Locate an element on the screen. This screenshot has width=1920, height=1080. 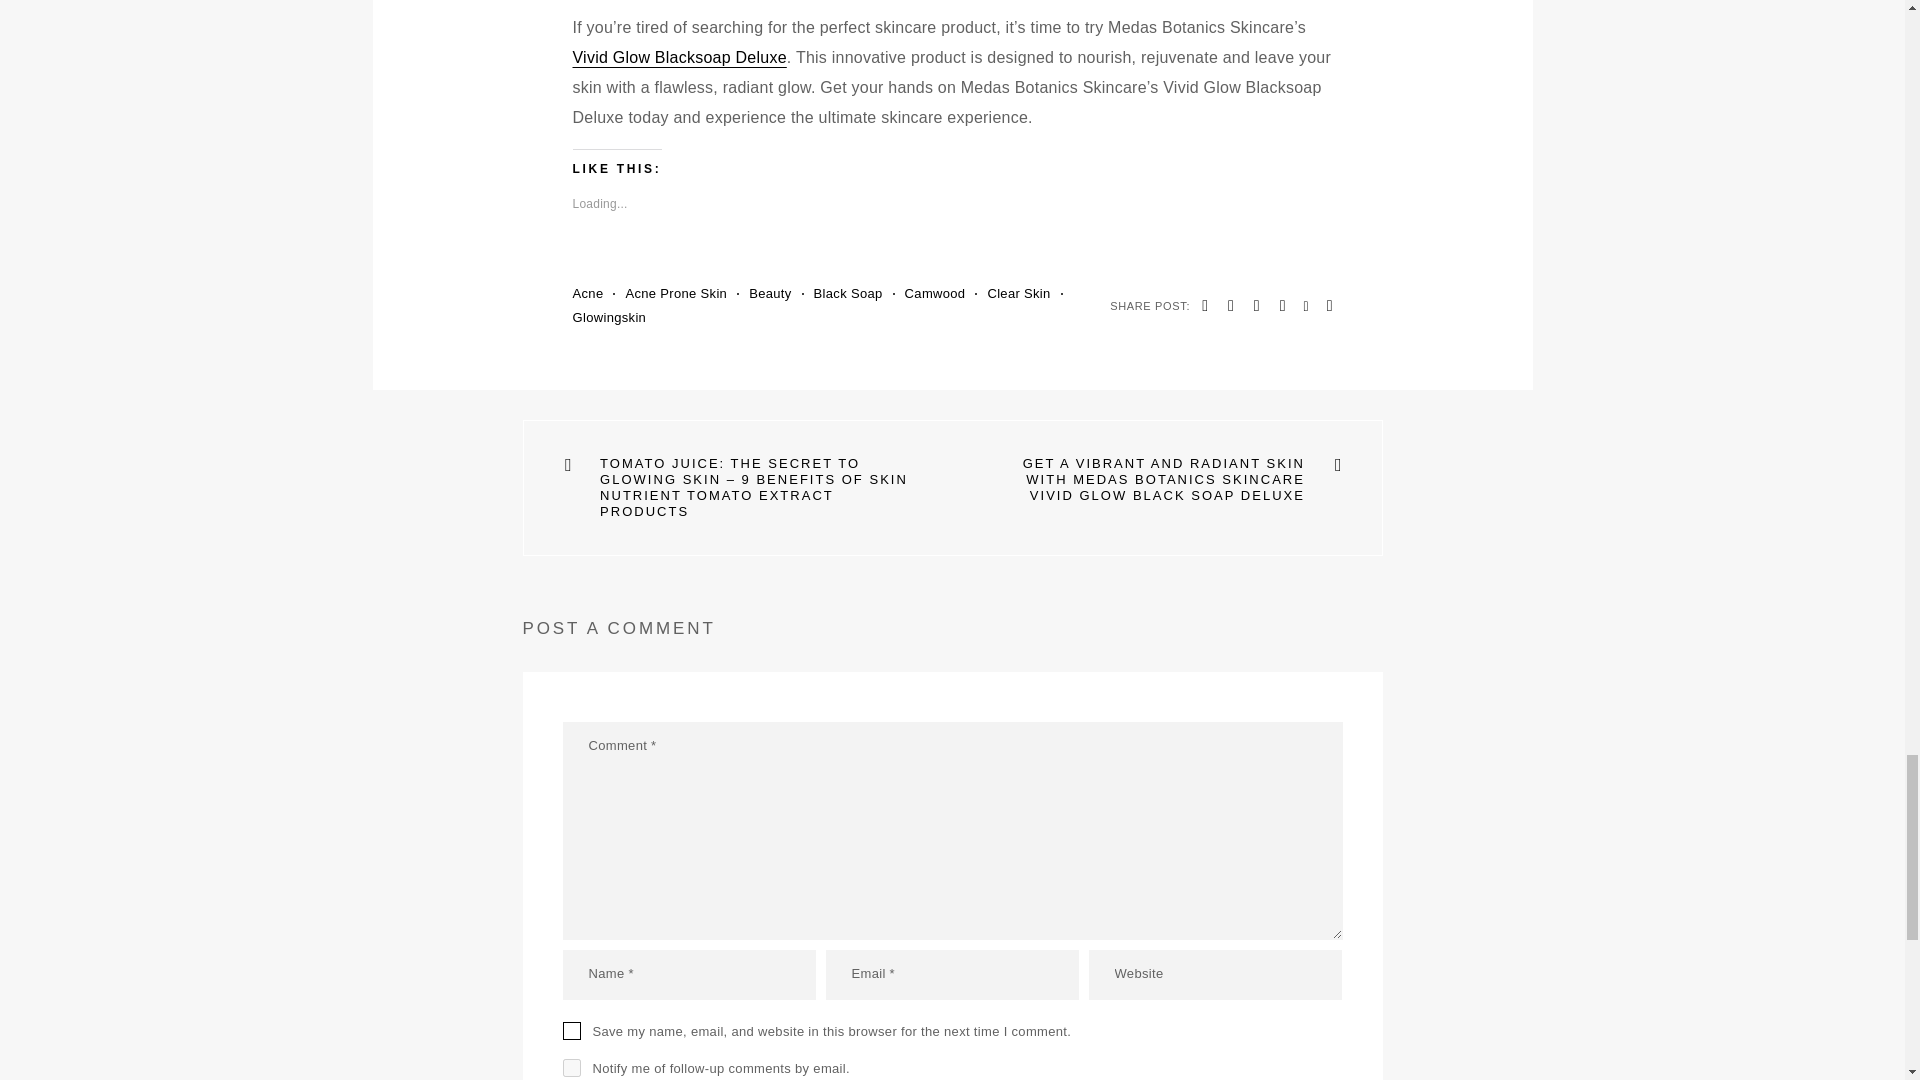
Share on Facebook is located at coordinates (1204, 305).